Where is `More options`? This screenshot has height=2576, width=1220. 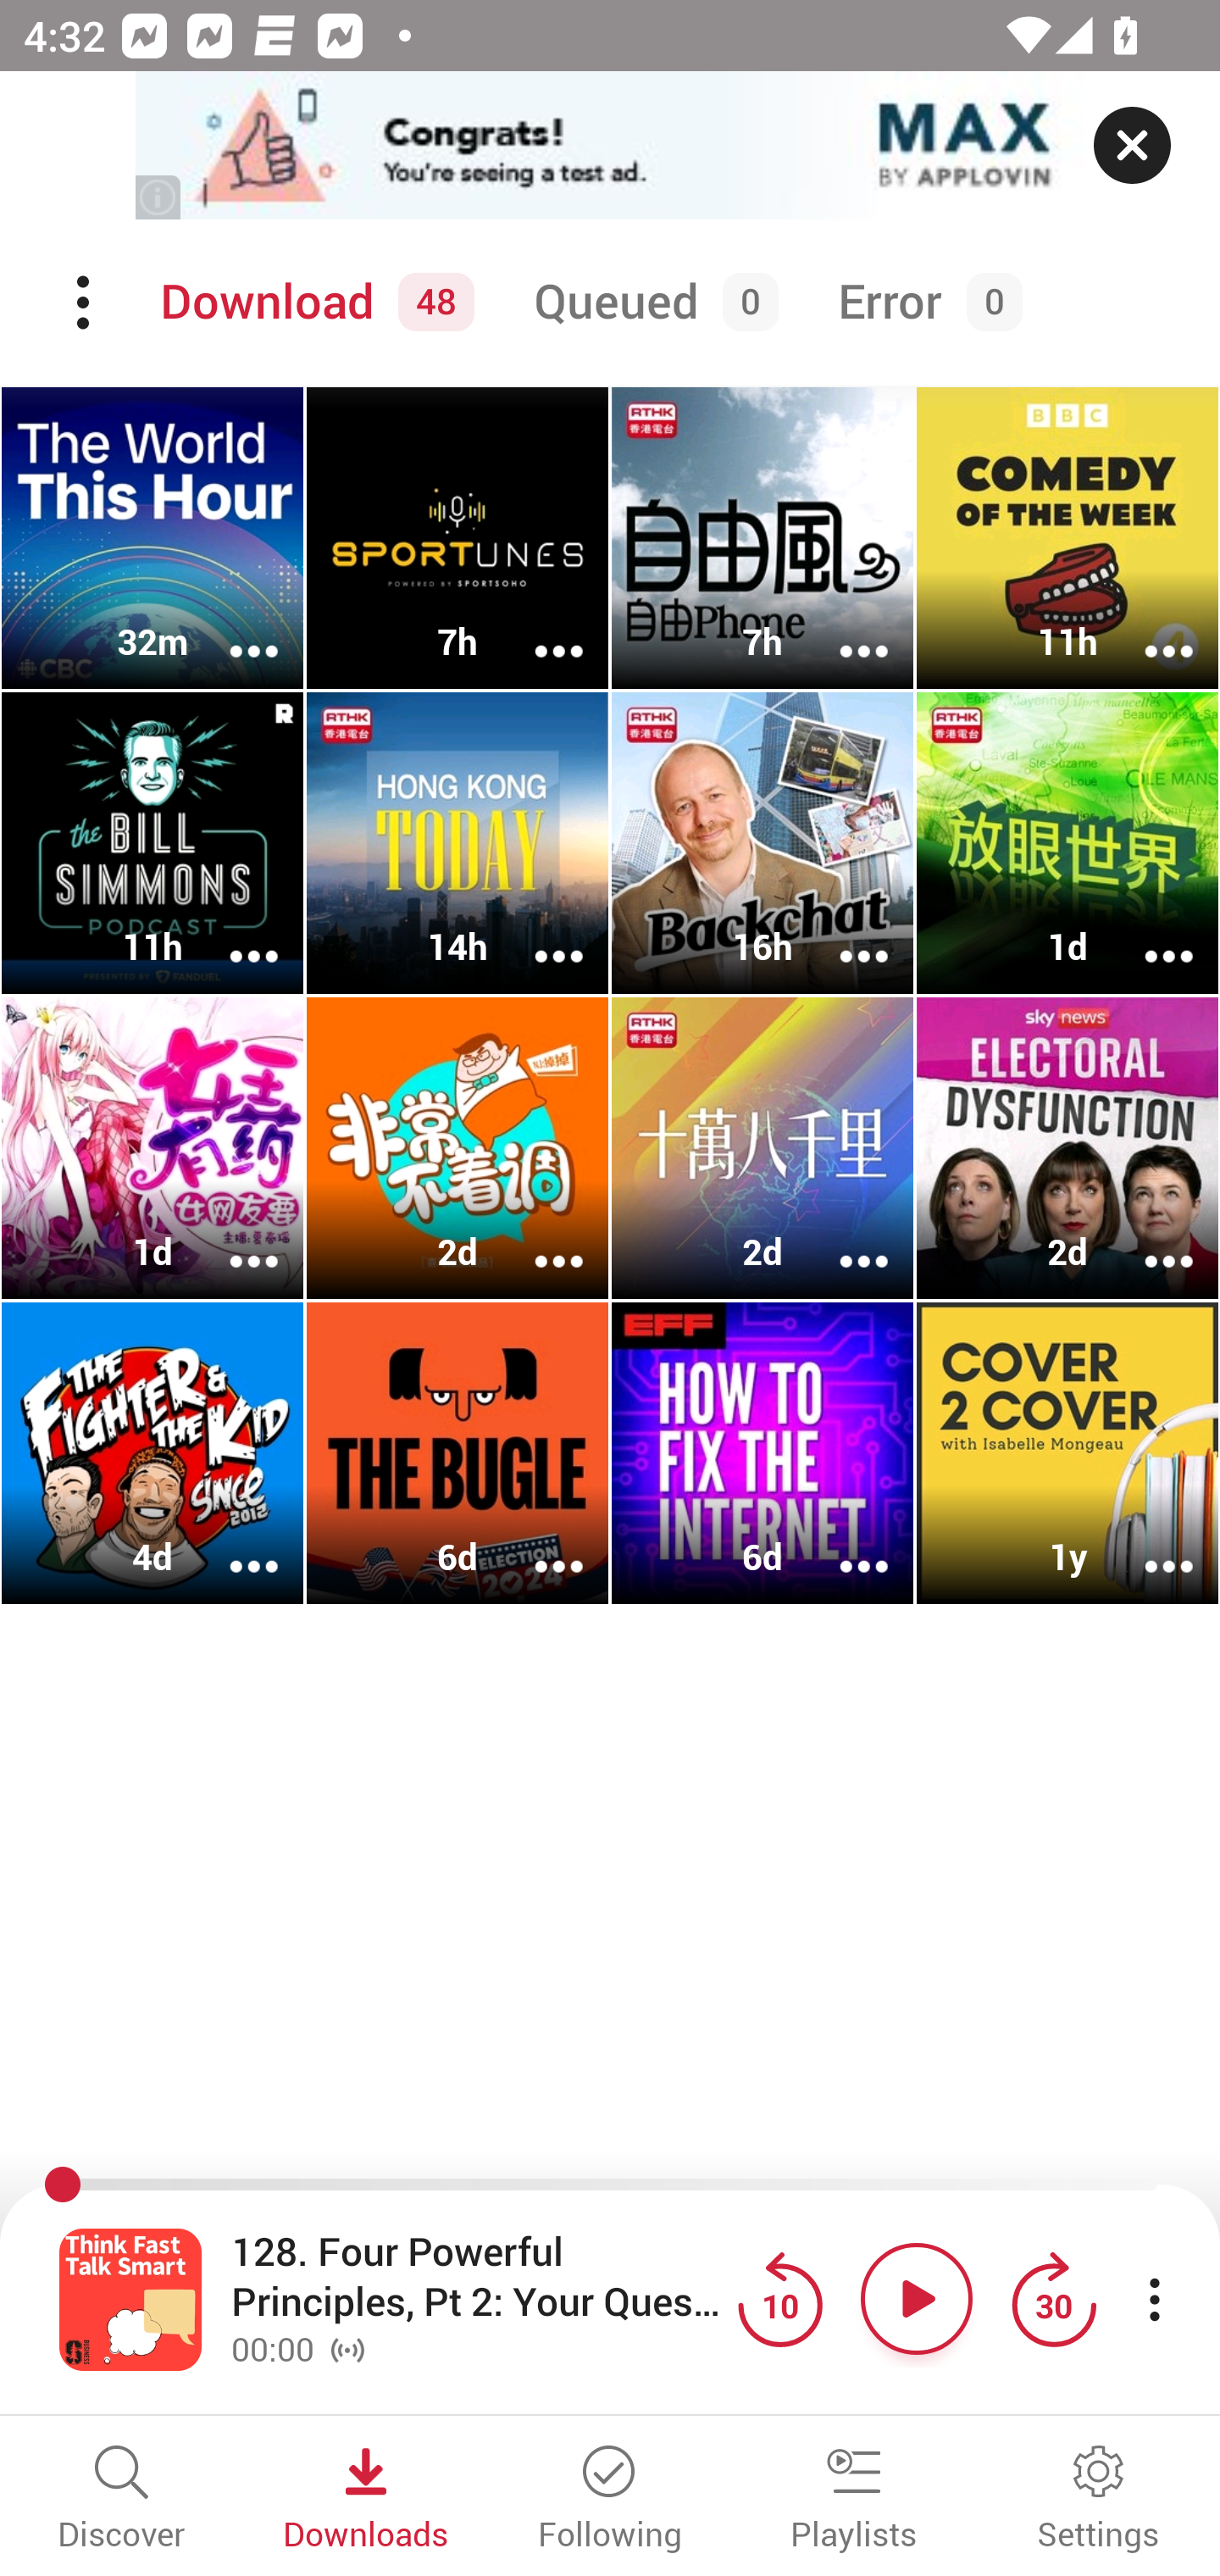 More options is located at coordinates (842, 935).